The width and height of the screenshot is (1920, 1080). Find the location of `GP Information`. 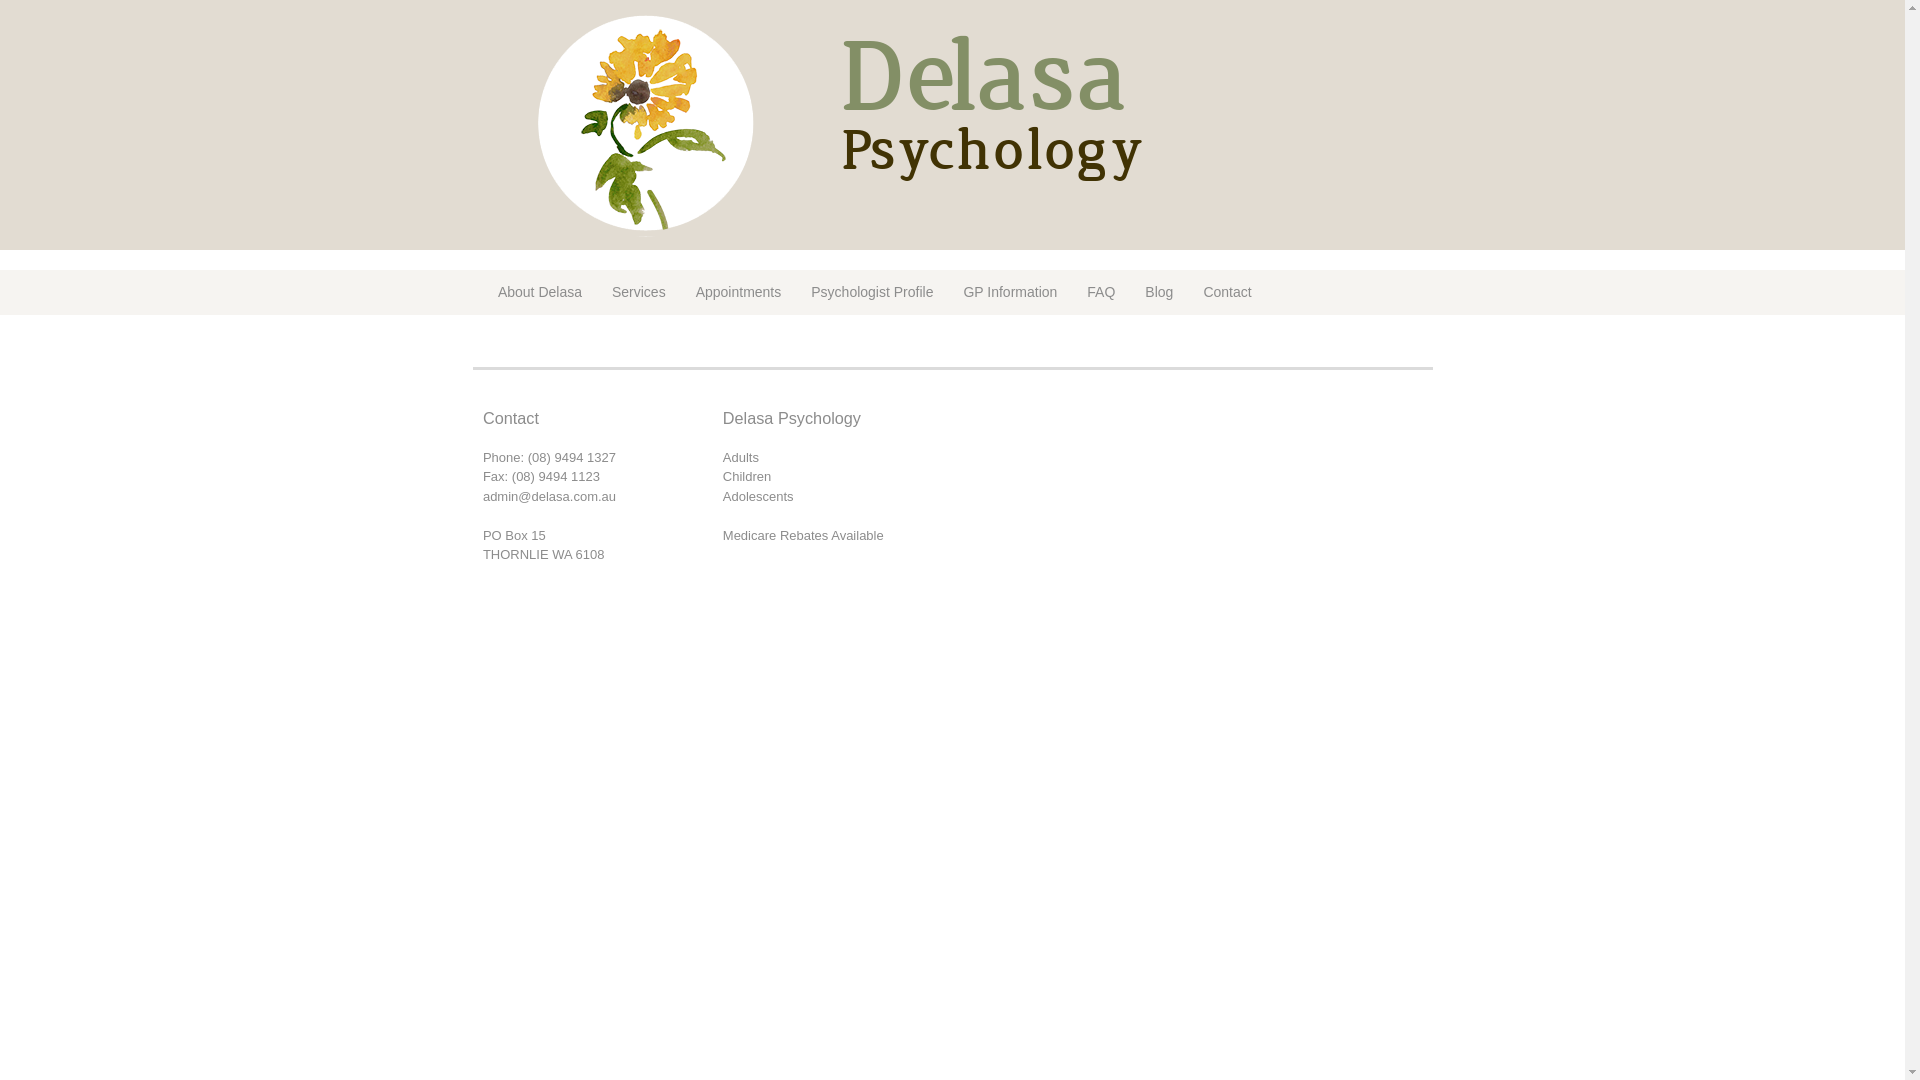

GP Information is located at coordinates (1010, 292).